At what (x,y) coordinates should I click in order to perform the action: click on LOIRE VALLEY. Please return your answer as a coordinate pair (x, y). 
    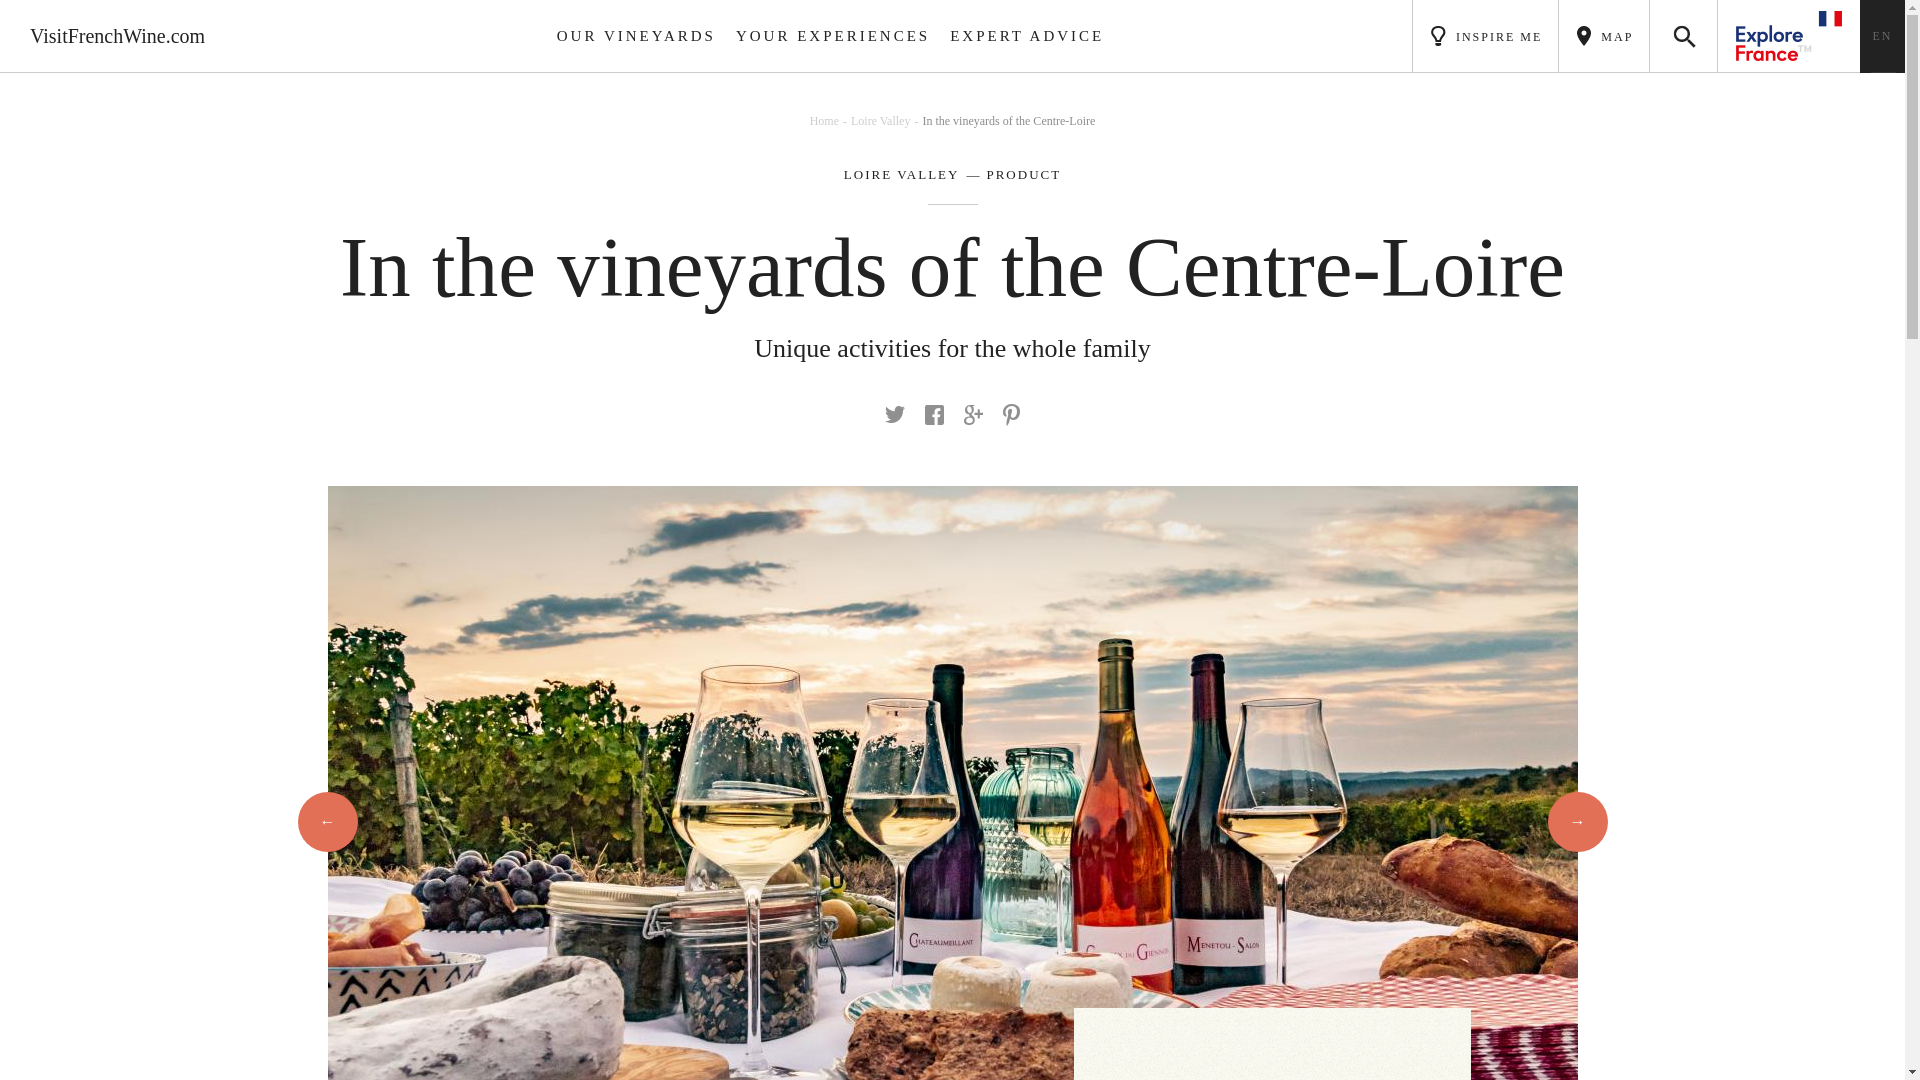
    Looking at the image, I should click on (902, 175).